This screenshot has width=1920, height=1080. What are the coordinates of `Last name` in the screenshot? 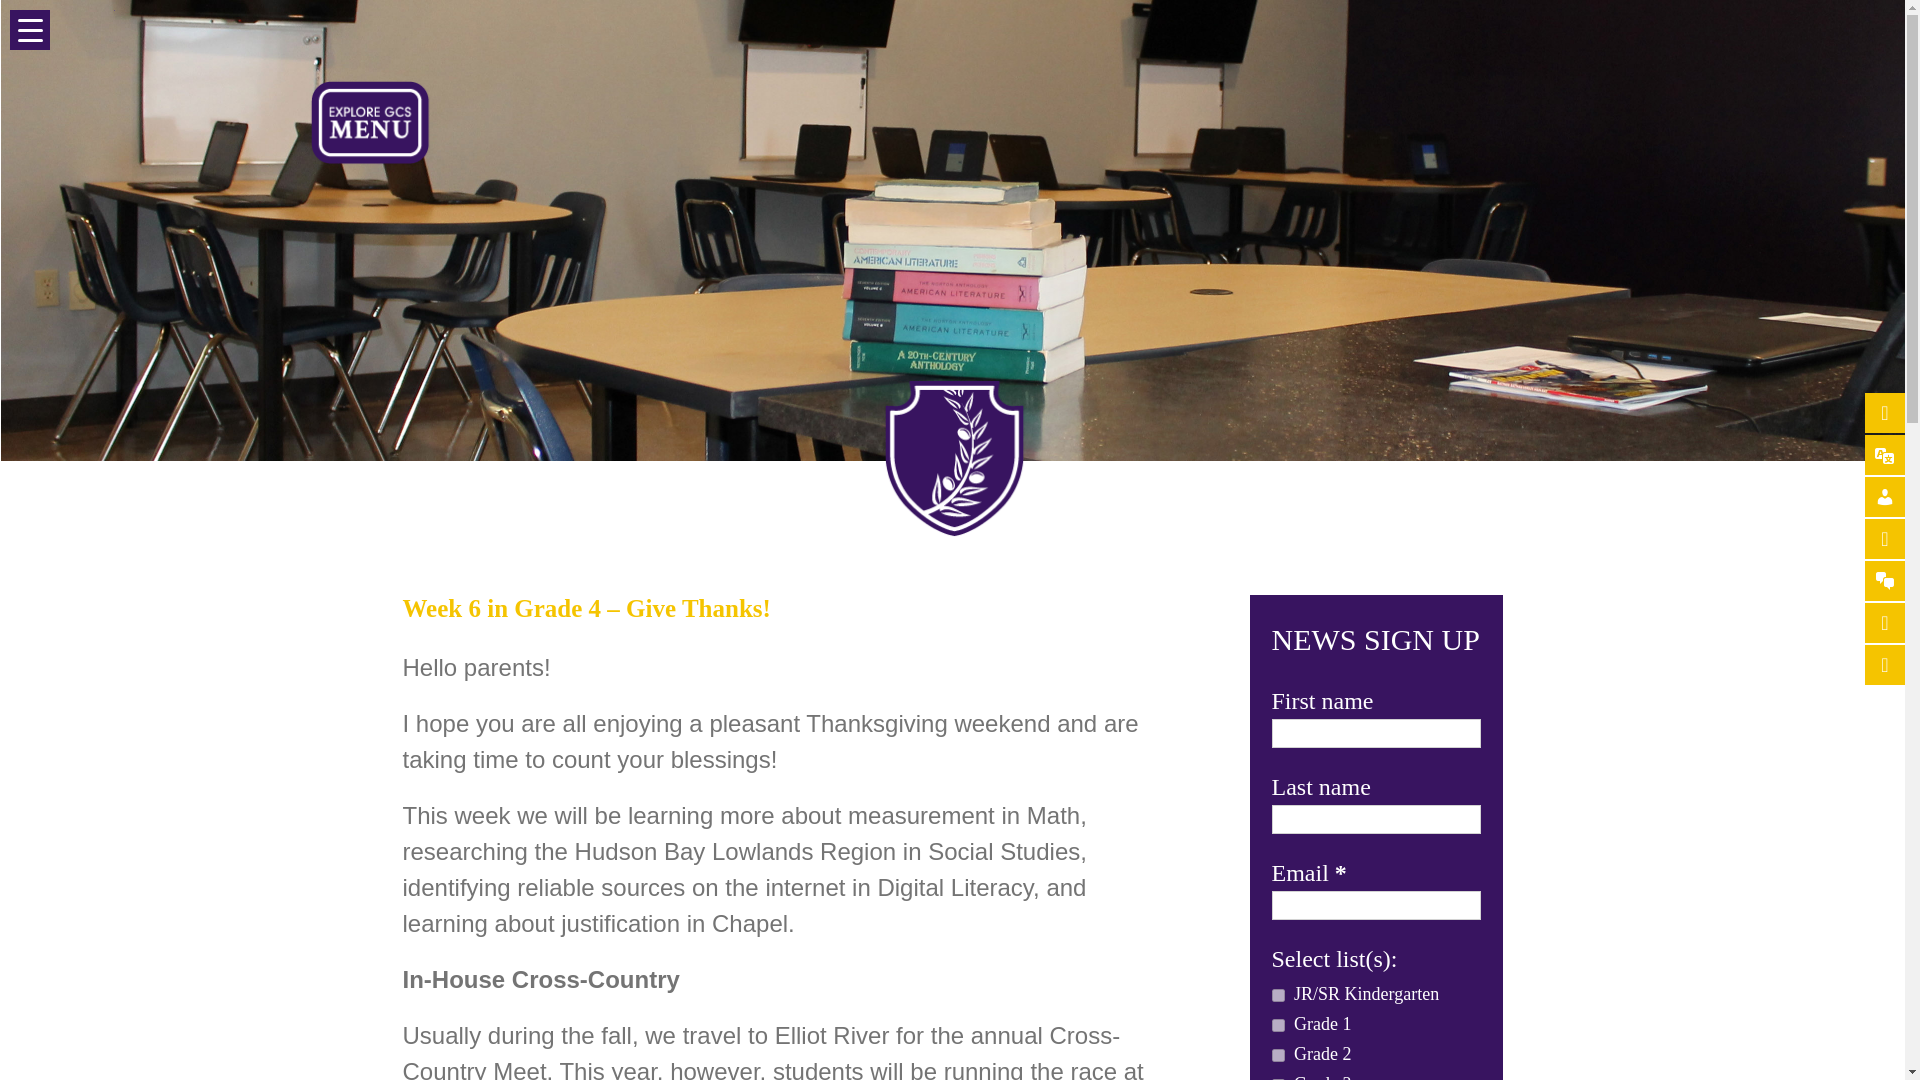 It's located at (1376, 818).